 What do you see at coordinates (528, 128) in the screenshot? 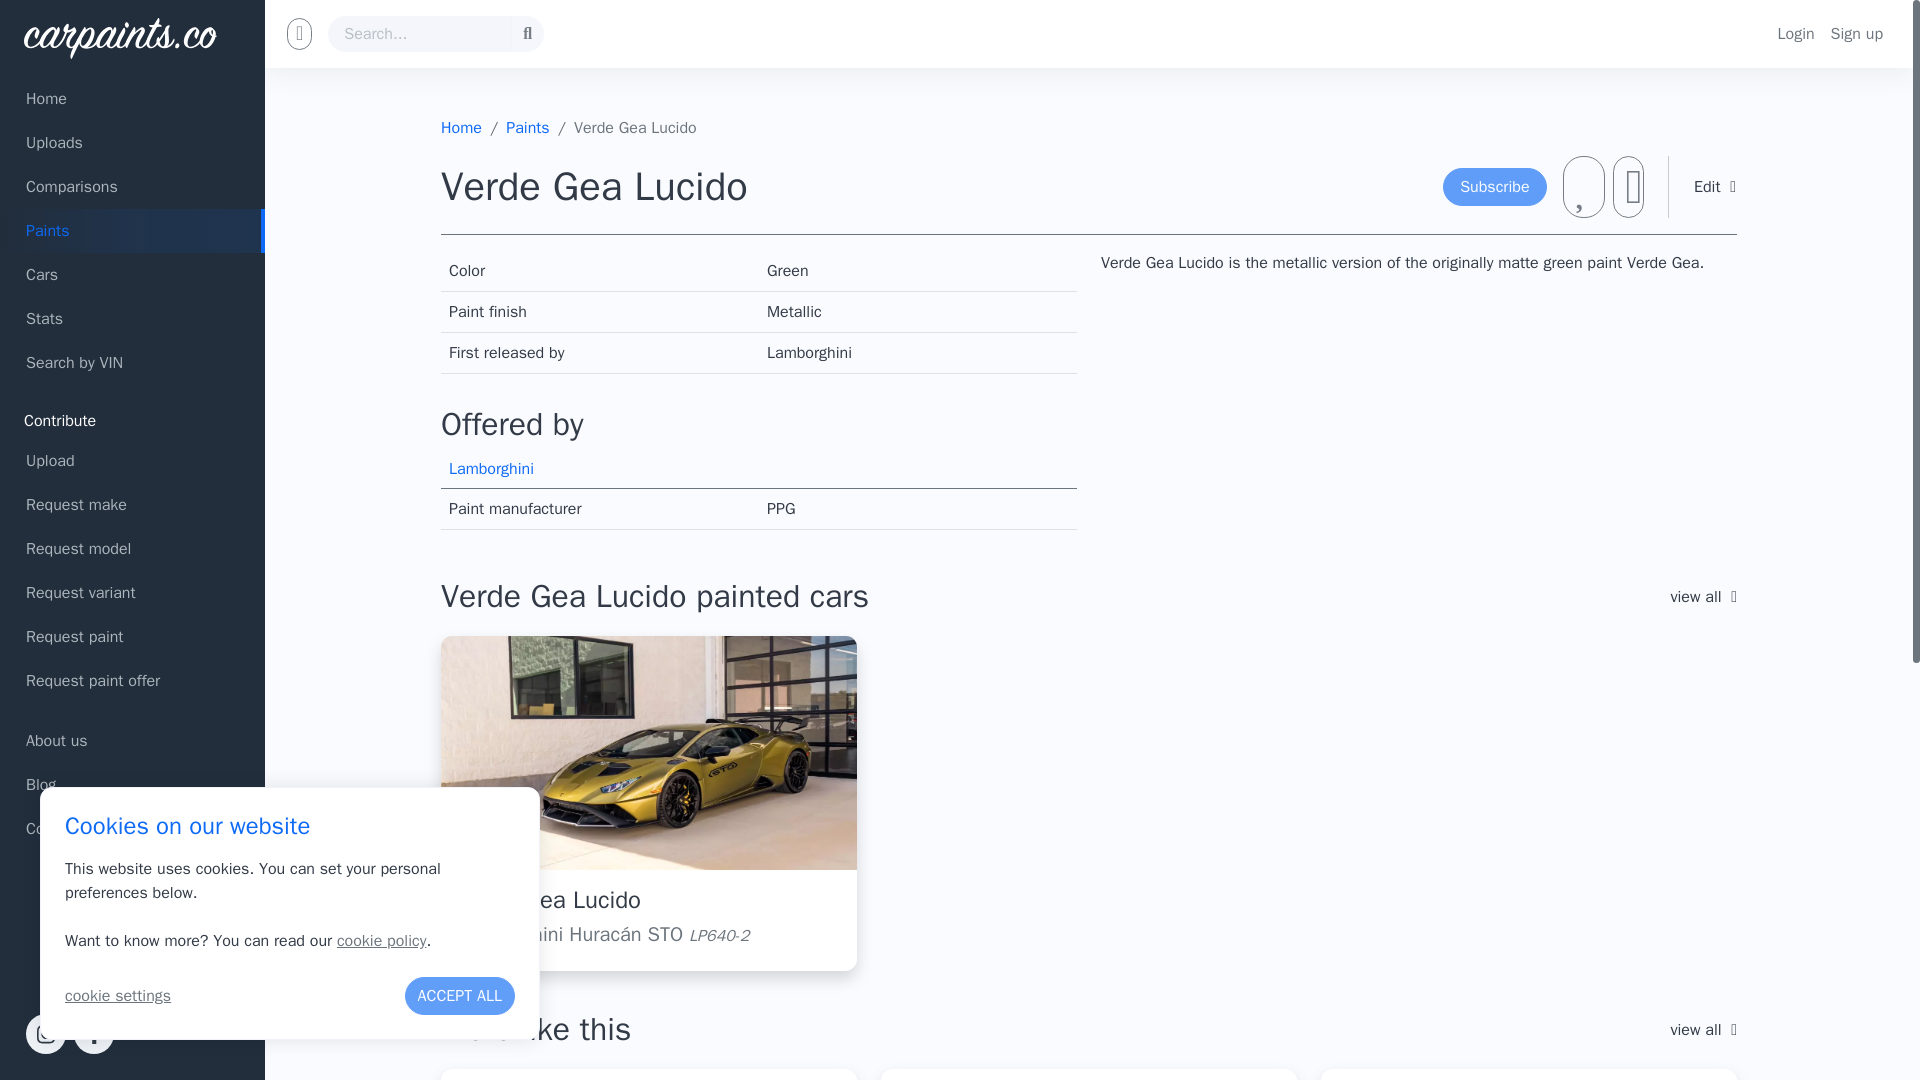
I see `Paints` at bounding box center [528, 128].